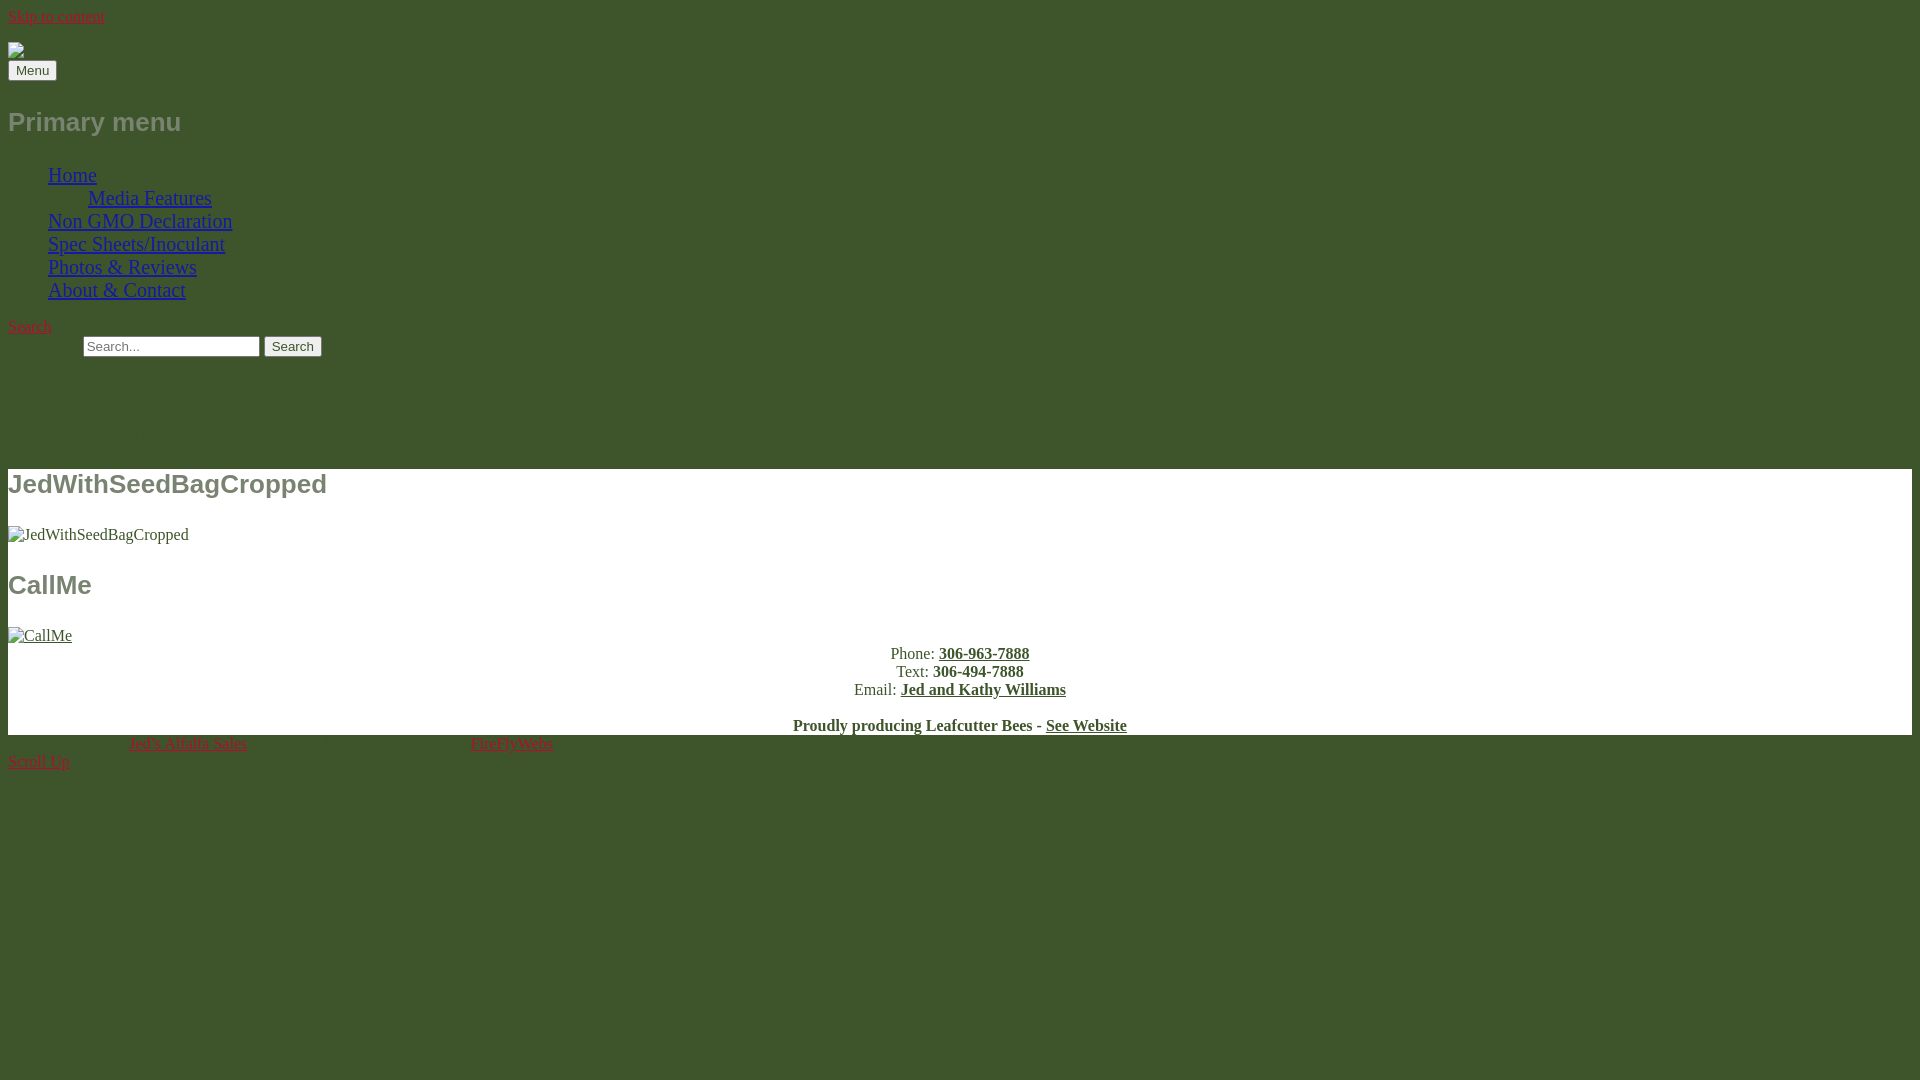  I want to click on Search, so click(30, 326).